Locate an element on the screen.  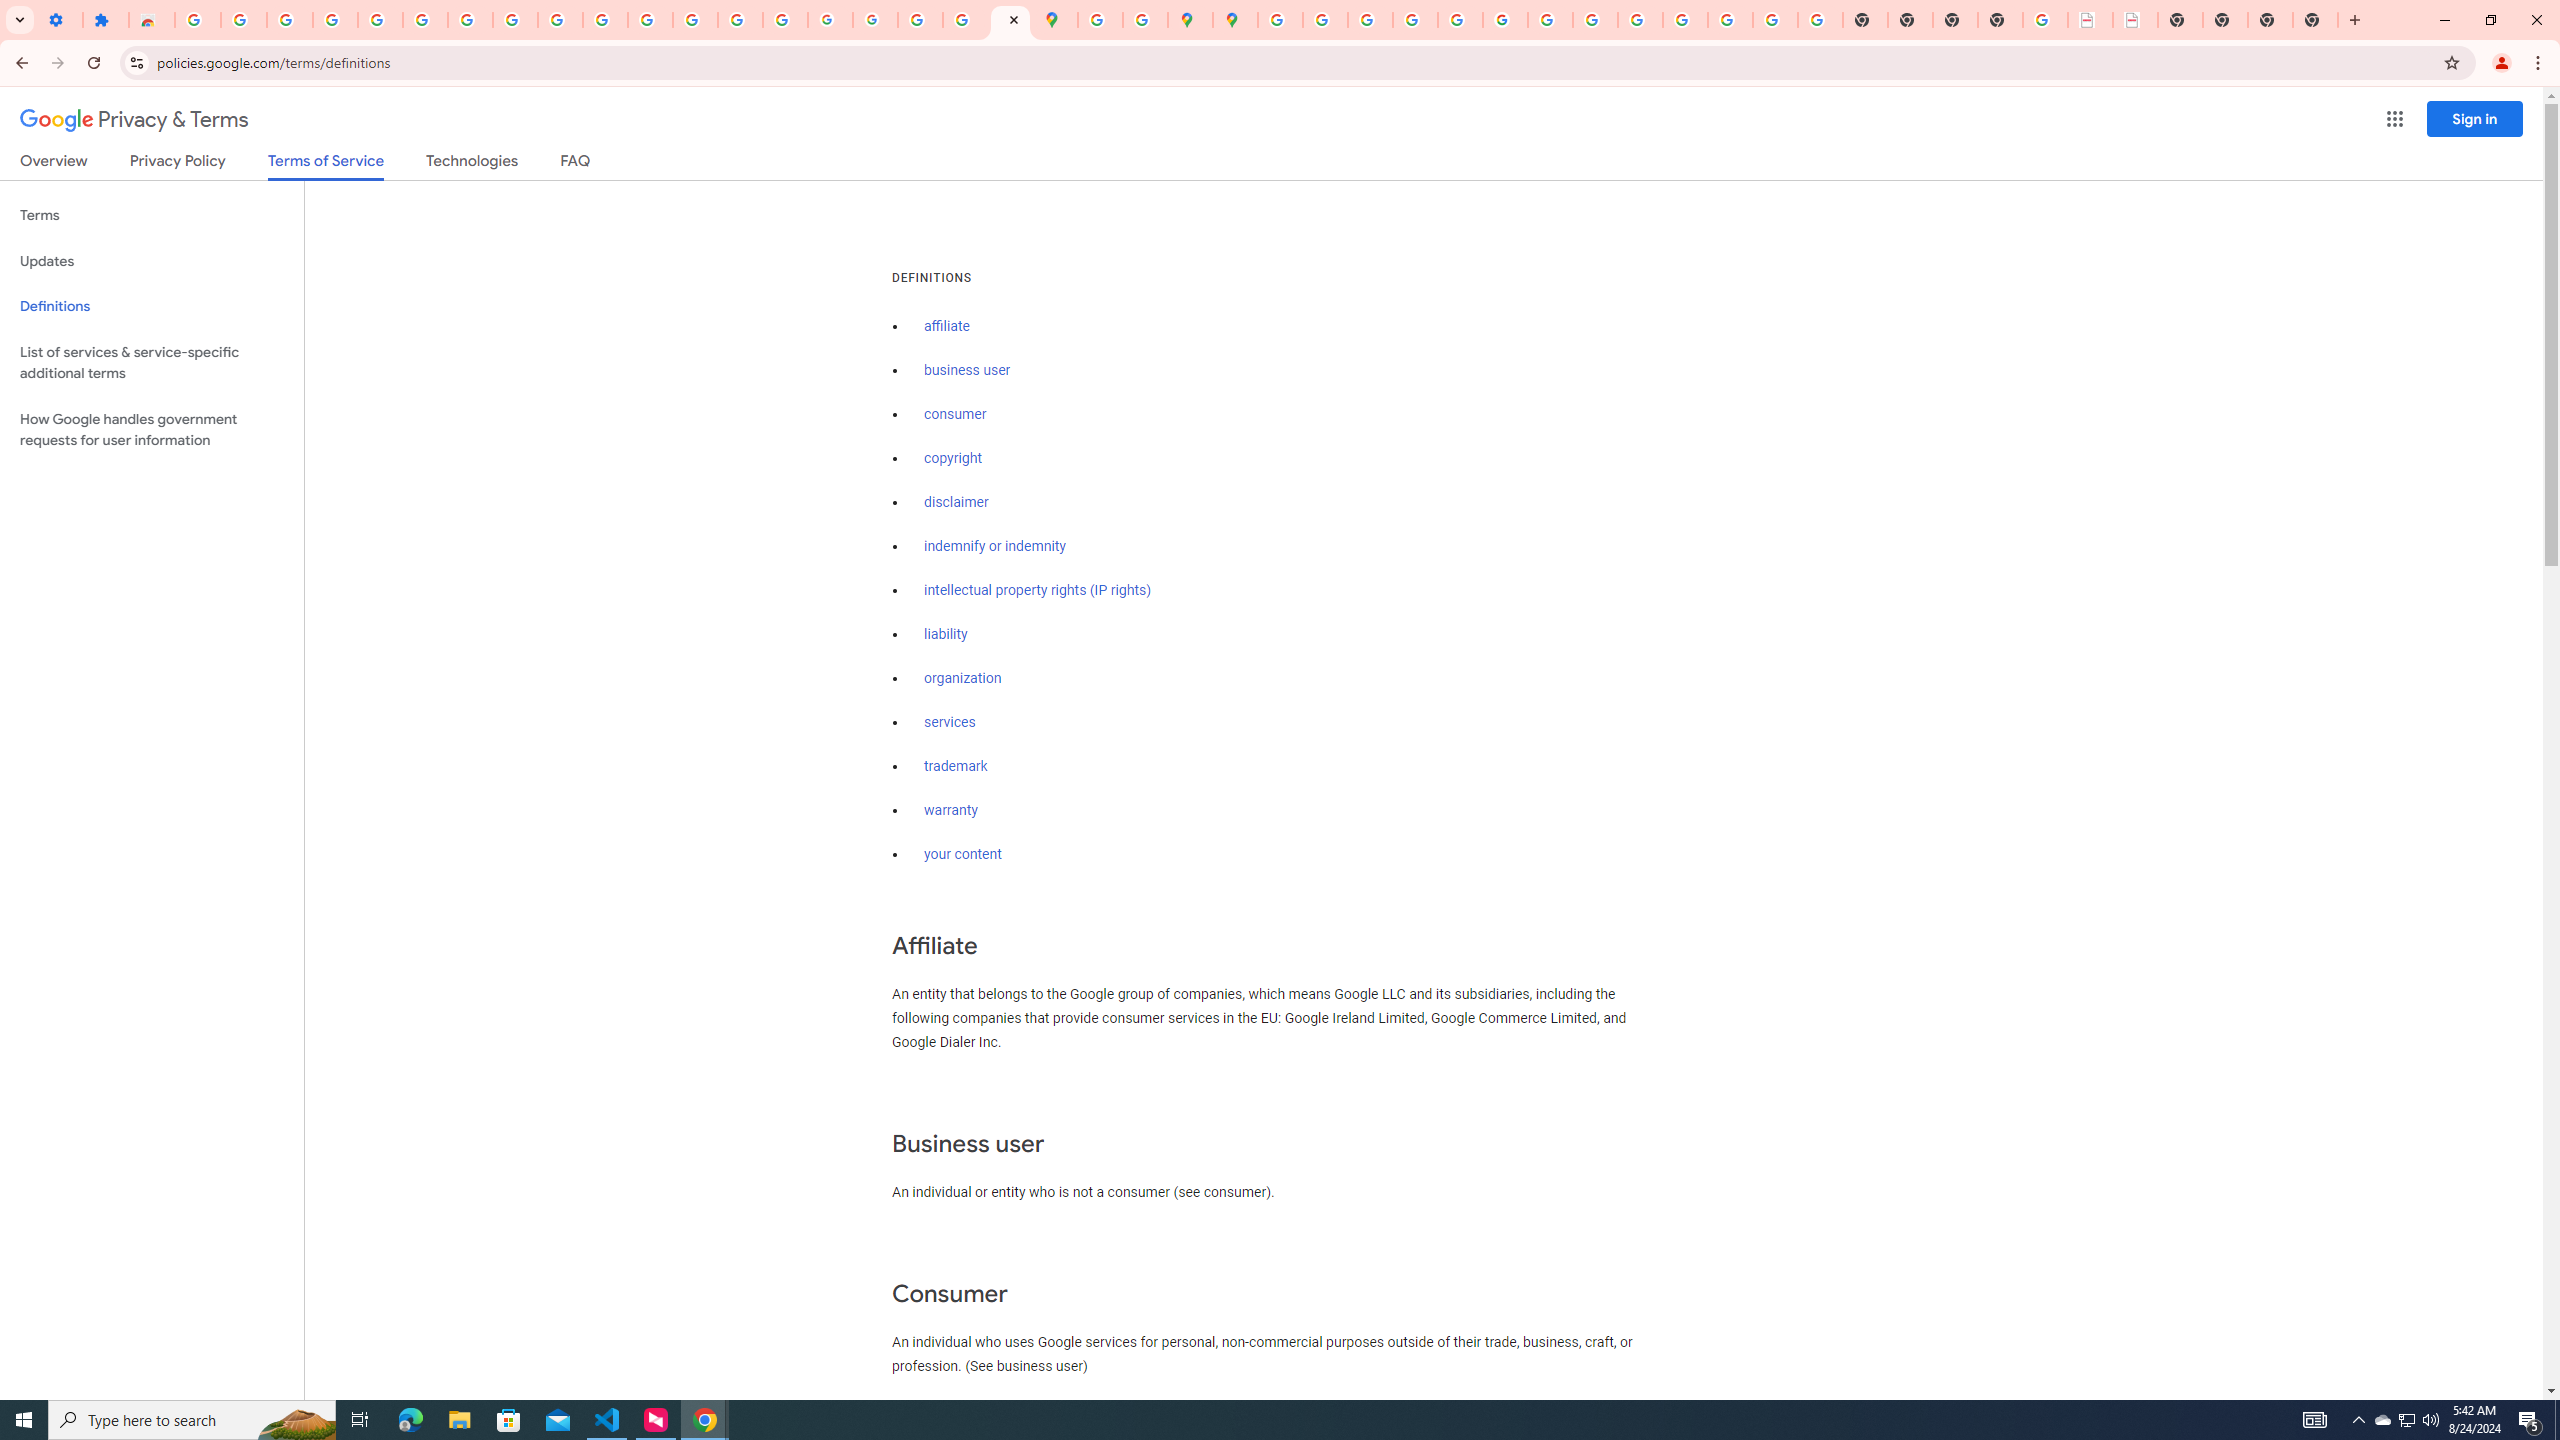
View site information is located at coordinates (136, 62).